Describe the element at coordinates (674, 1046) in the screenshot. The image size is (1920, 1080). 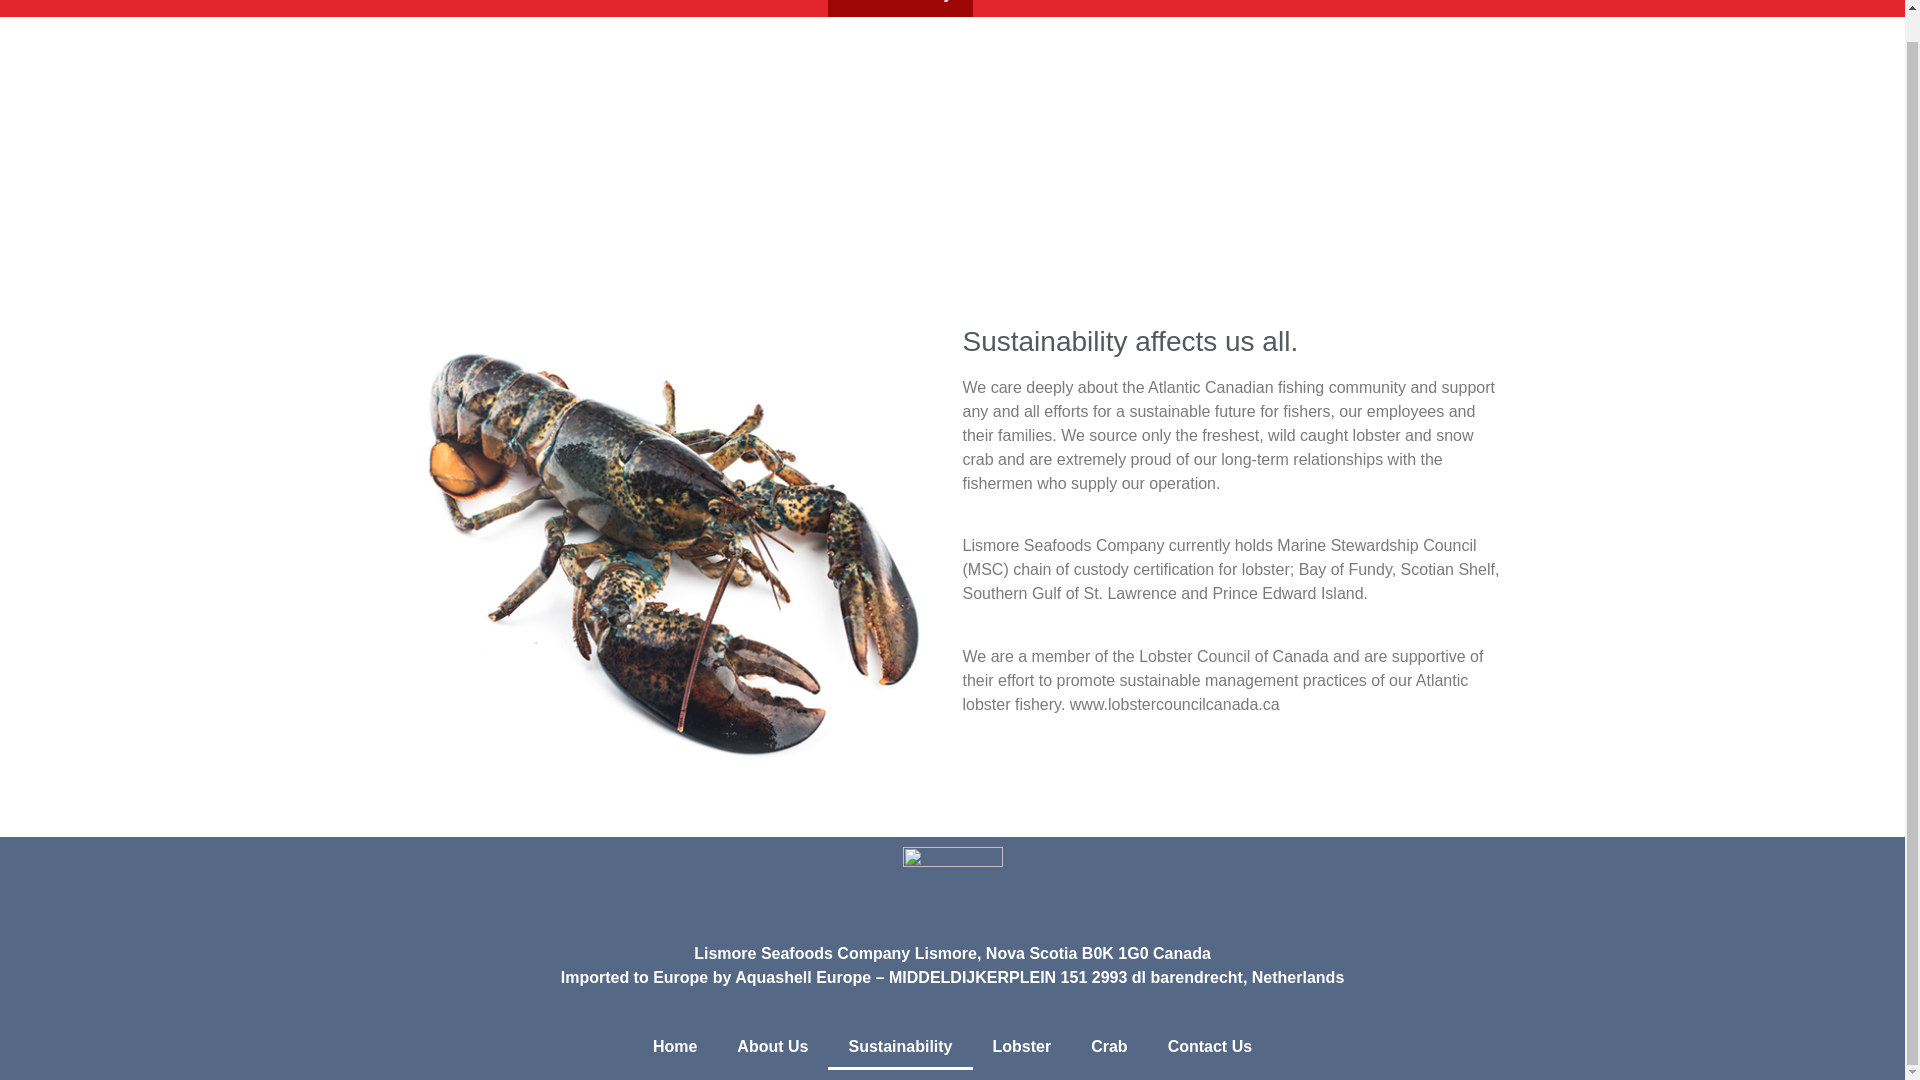
I see `Home` at that location.